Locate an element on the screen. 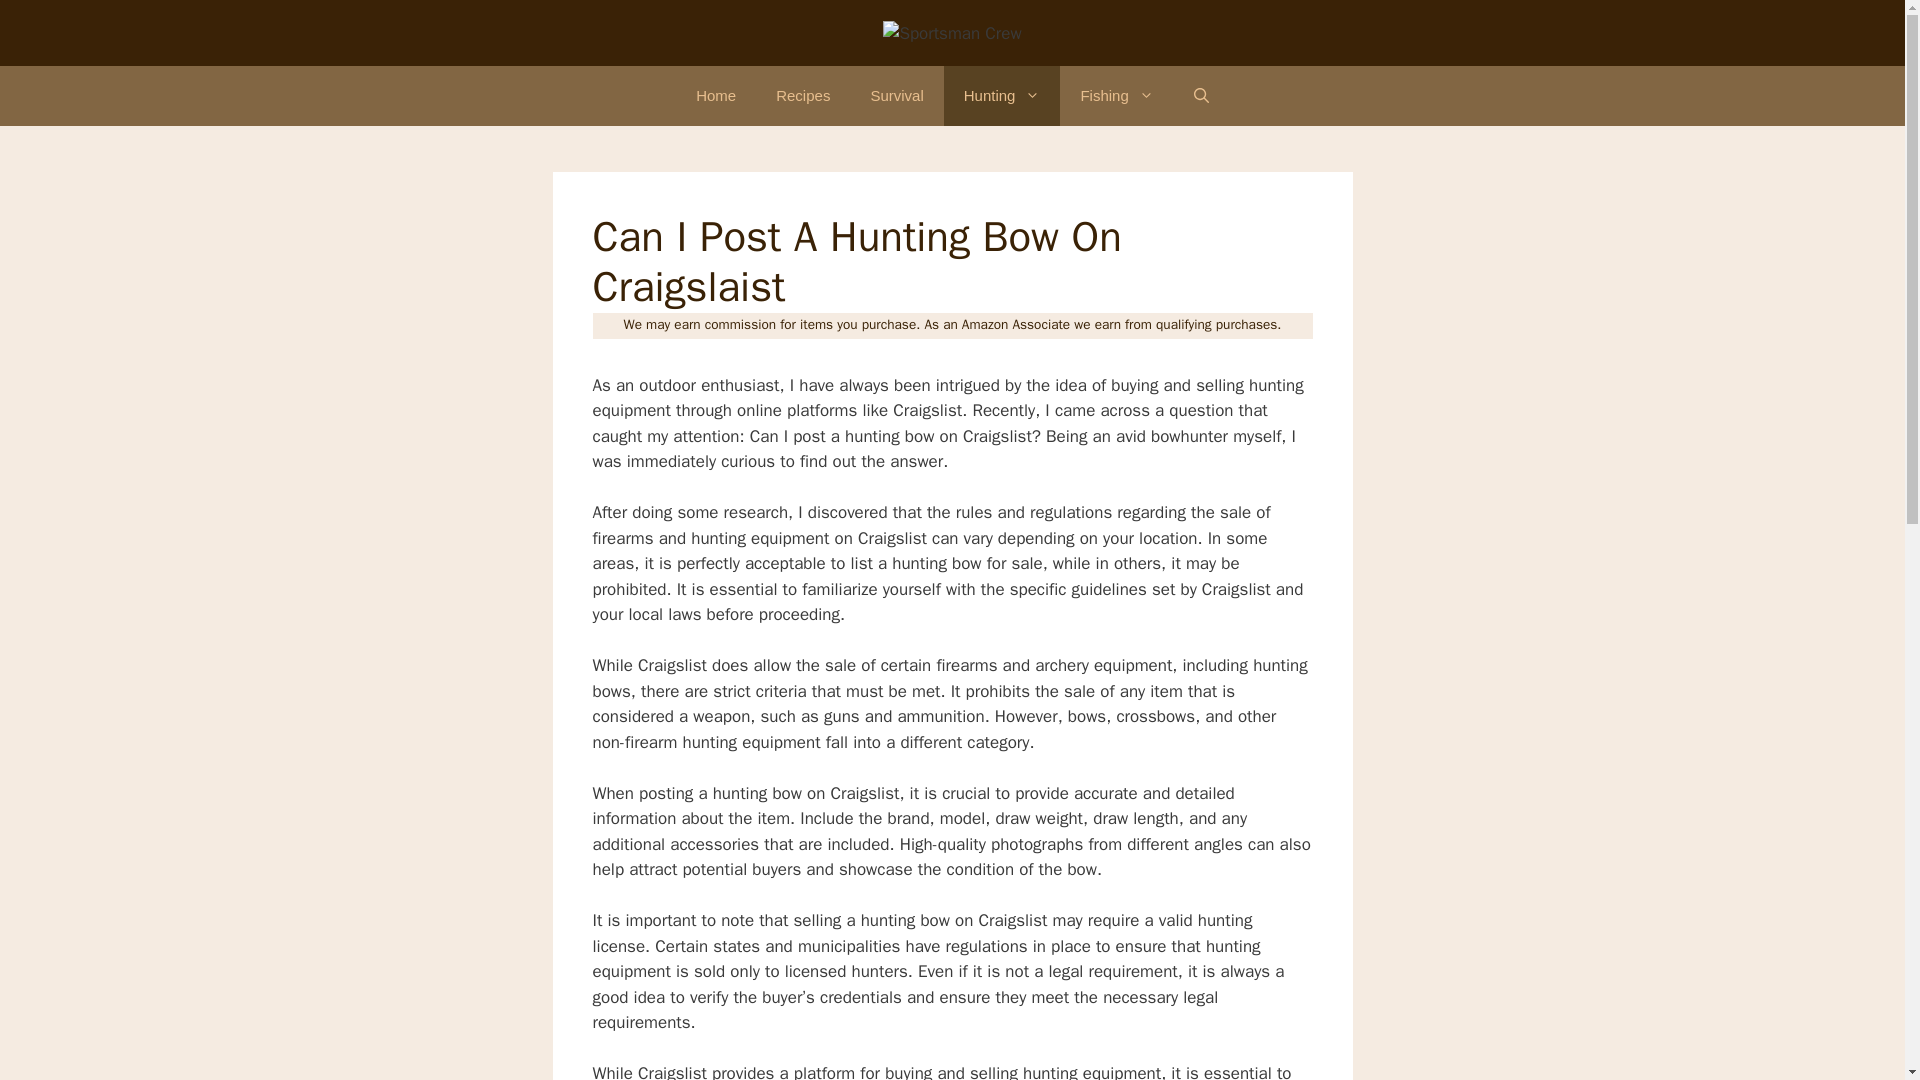 The height and width of the screenshot is (1080, 1920). Fishing is located at coordinates (1116, 96).